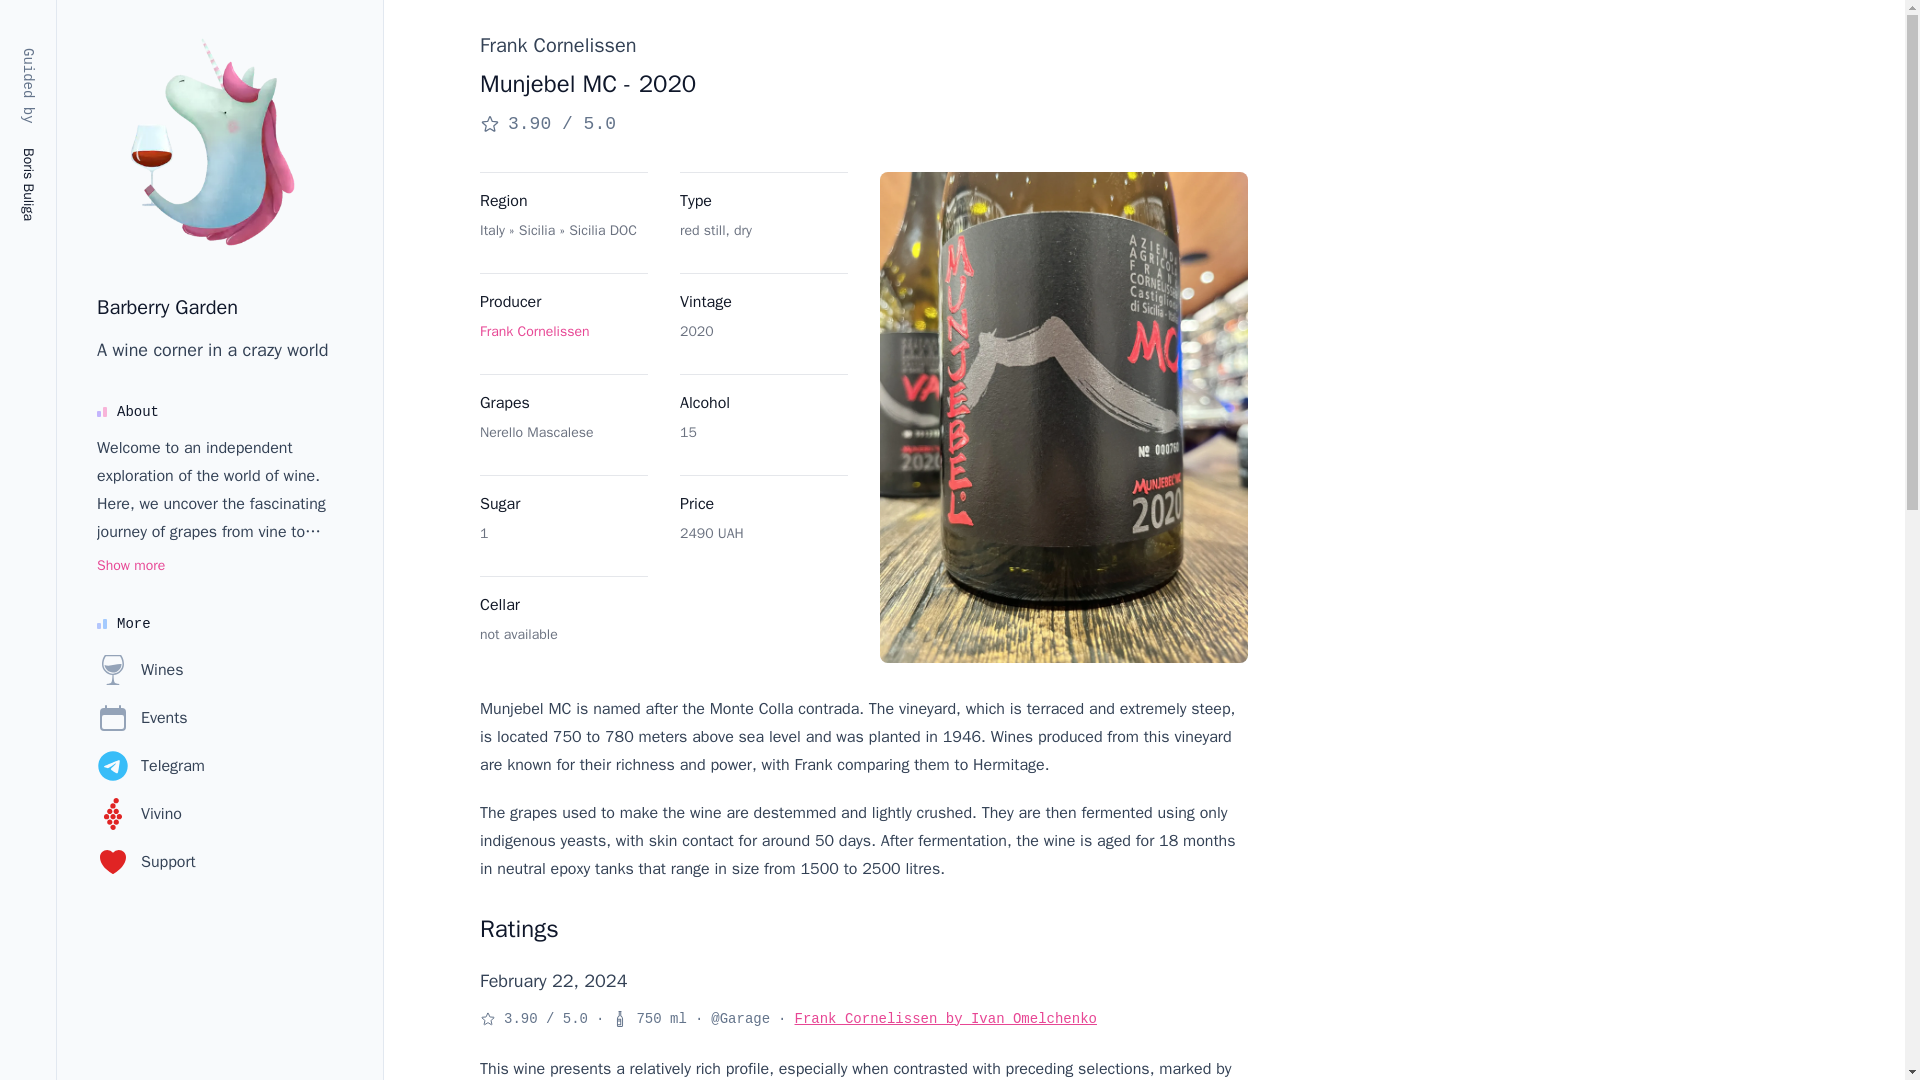 This screenshot has height=1080, width=1920. What do you see at coordinates (168, 306) in the screenshot?
I see `Barberry Garden` at bounding box center [168, 306].